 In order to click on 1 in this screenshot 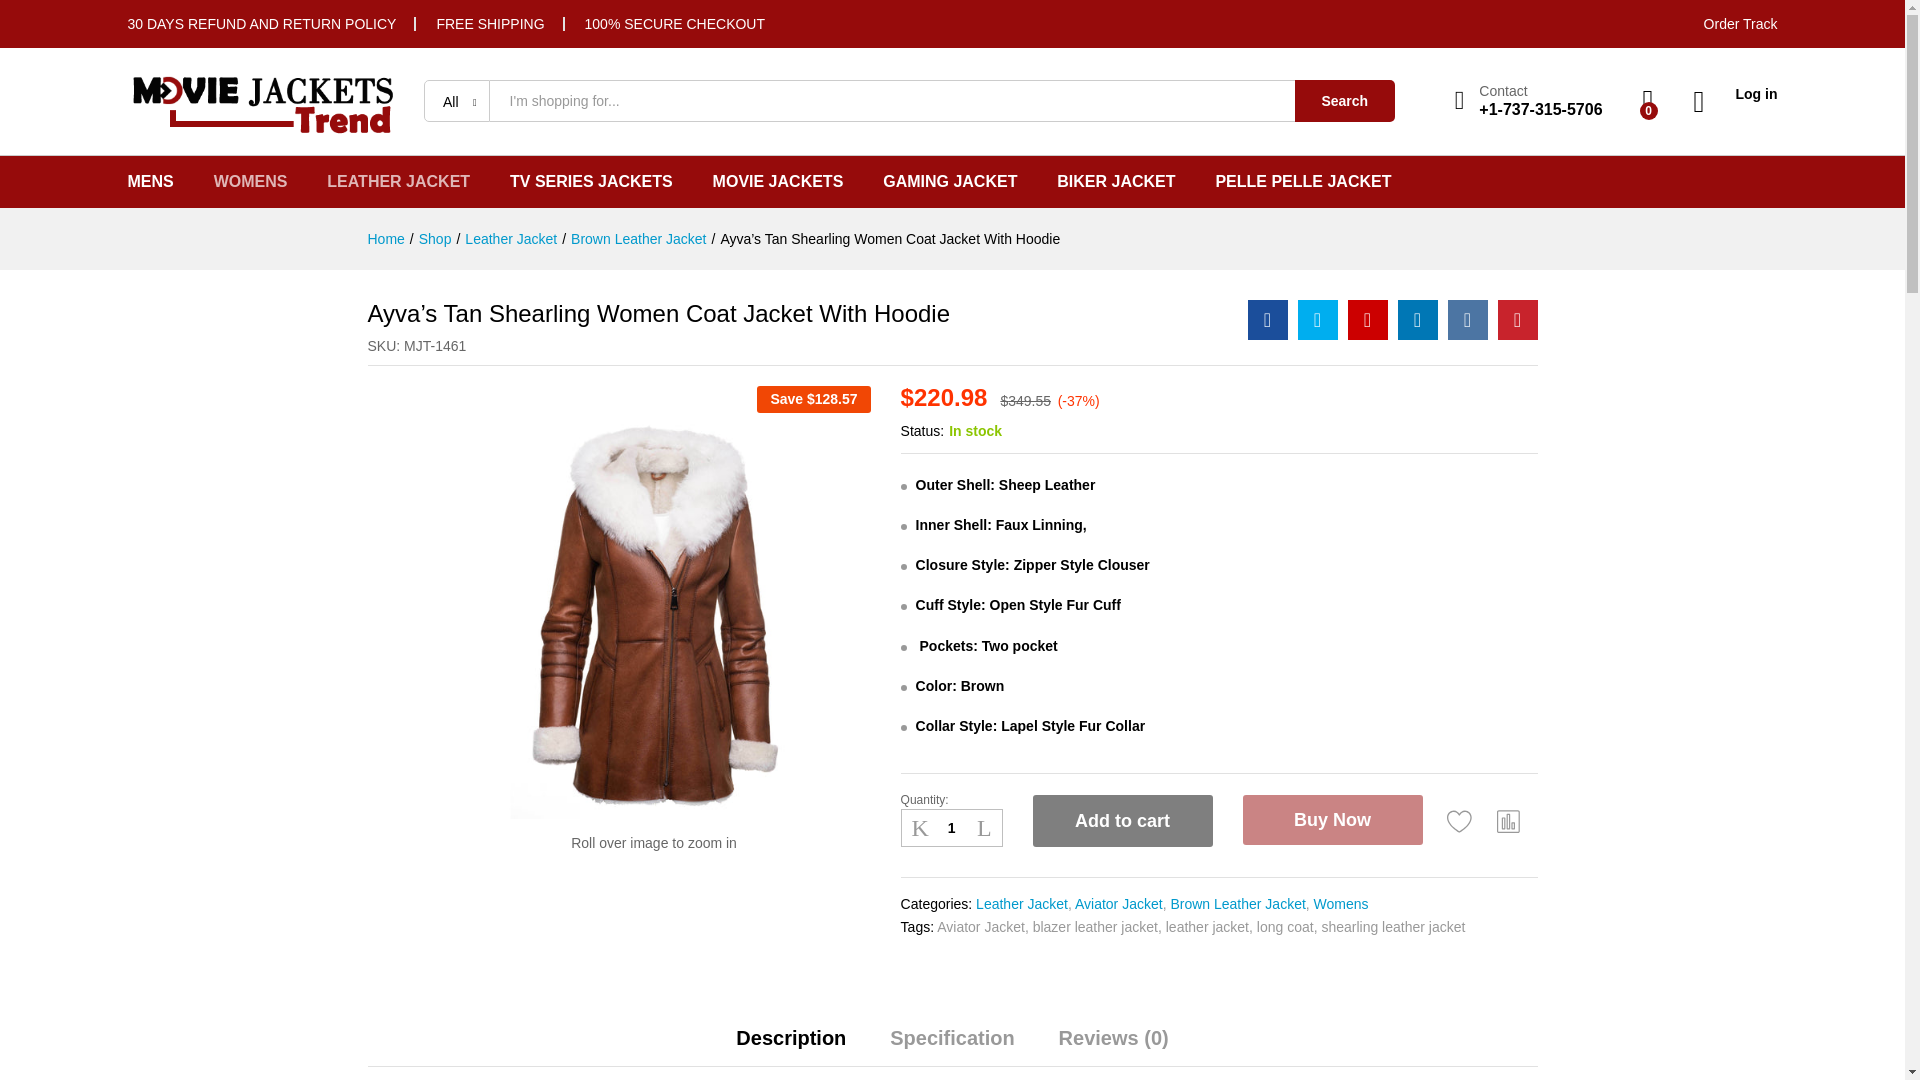, I will do `click(951, 828)`.